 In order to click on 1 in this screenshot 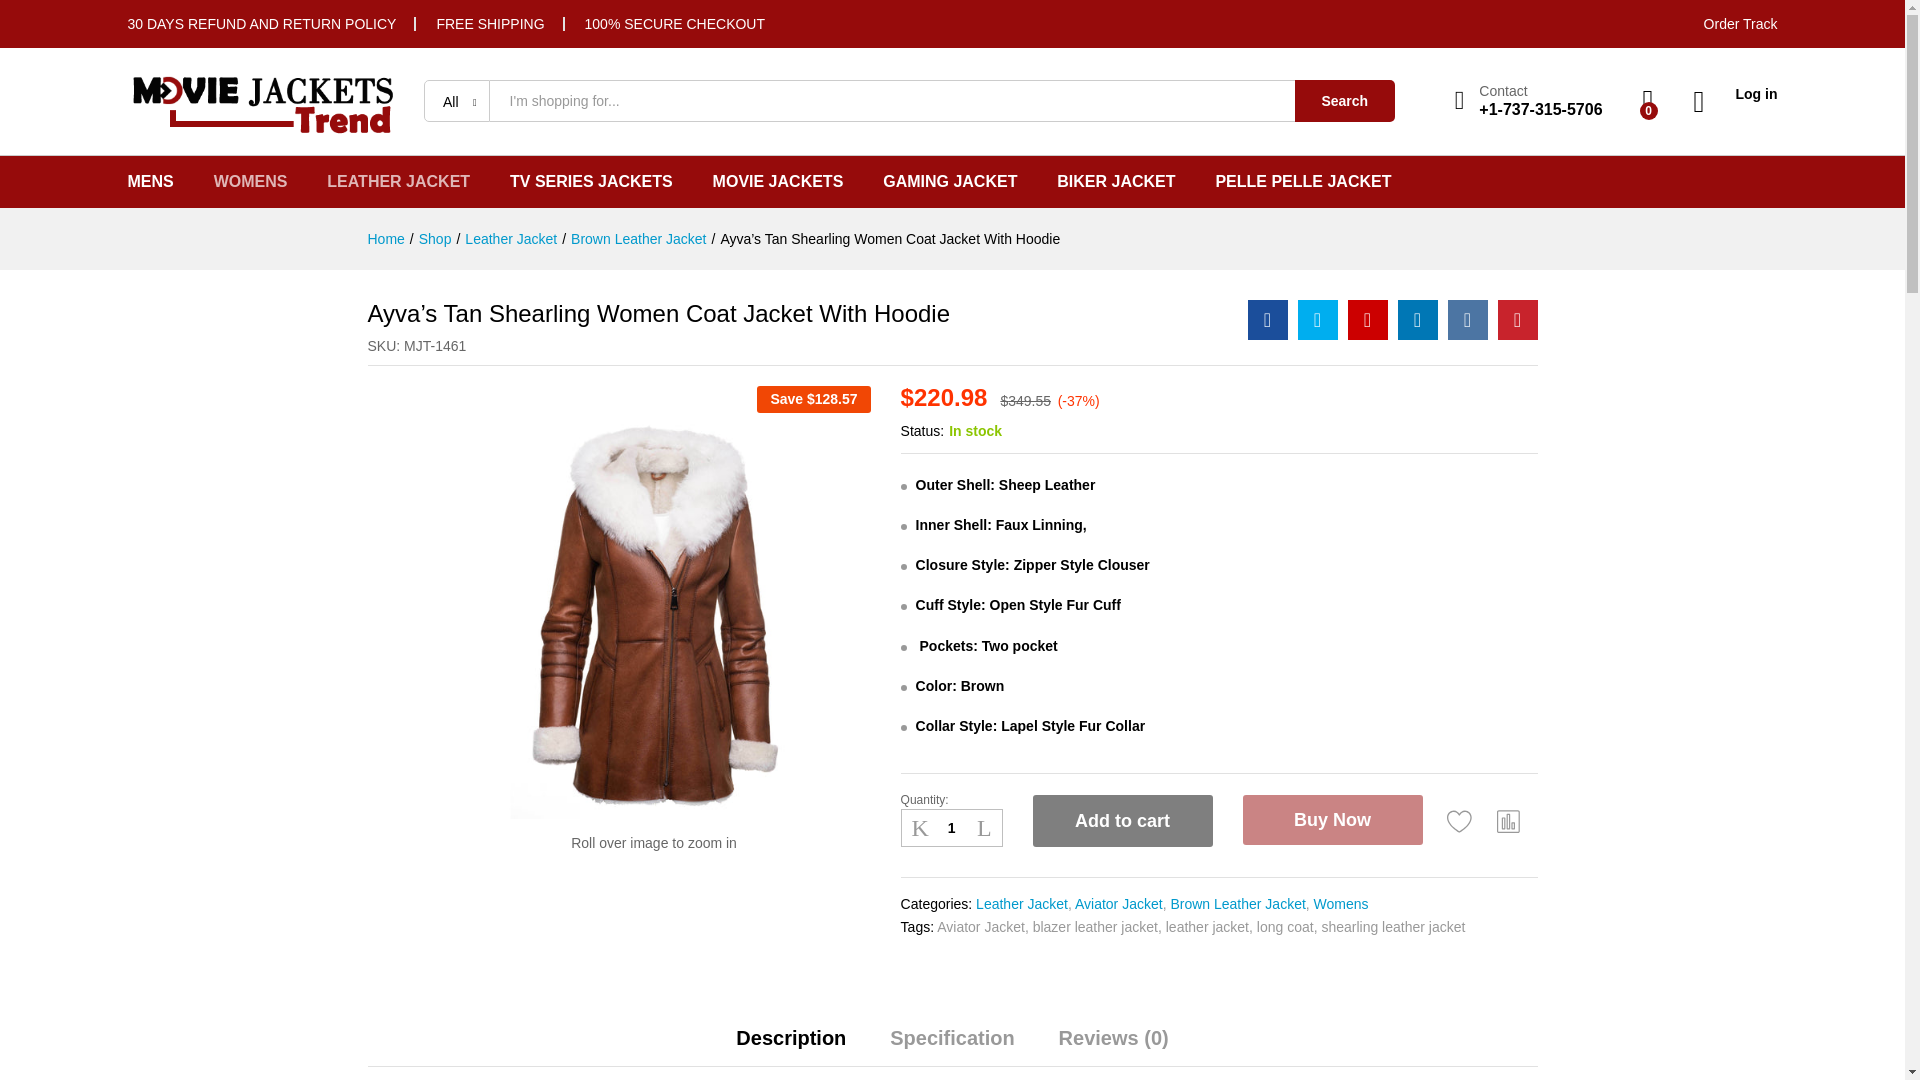, I will do `click(951, 828)`.